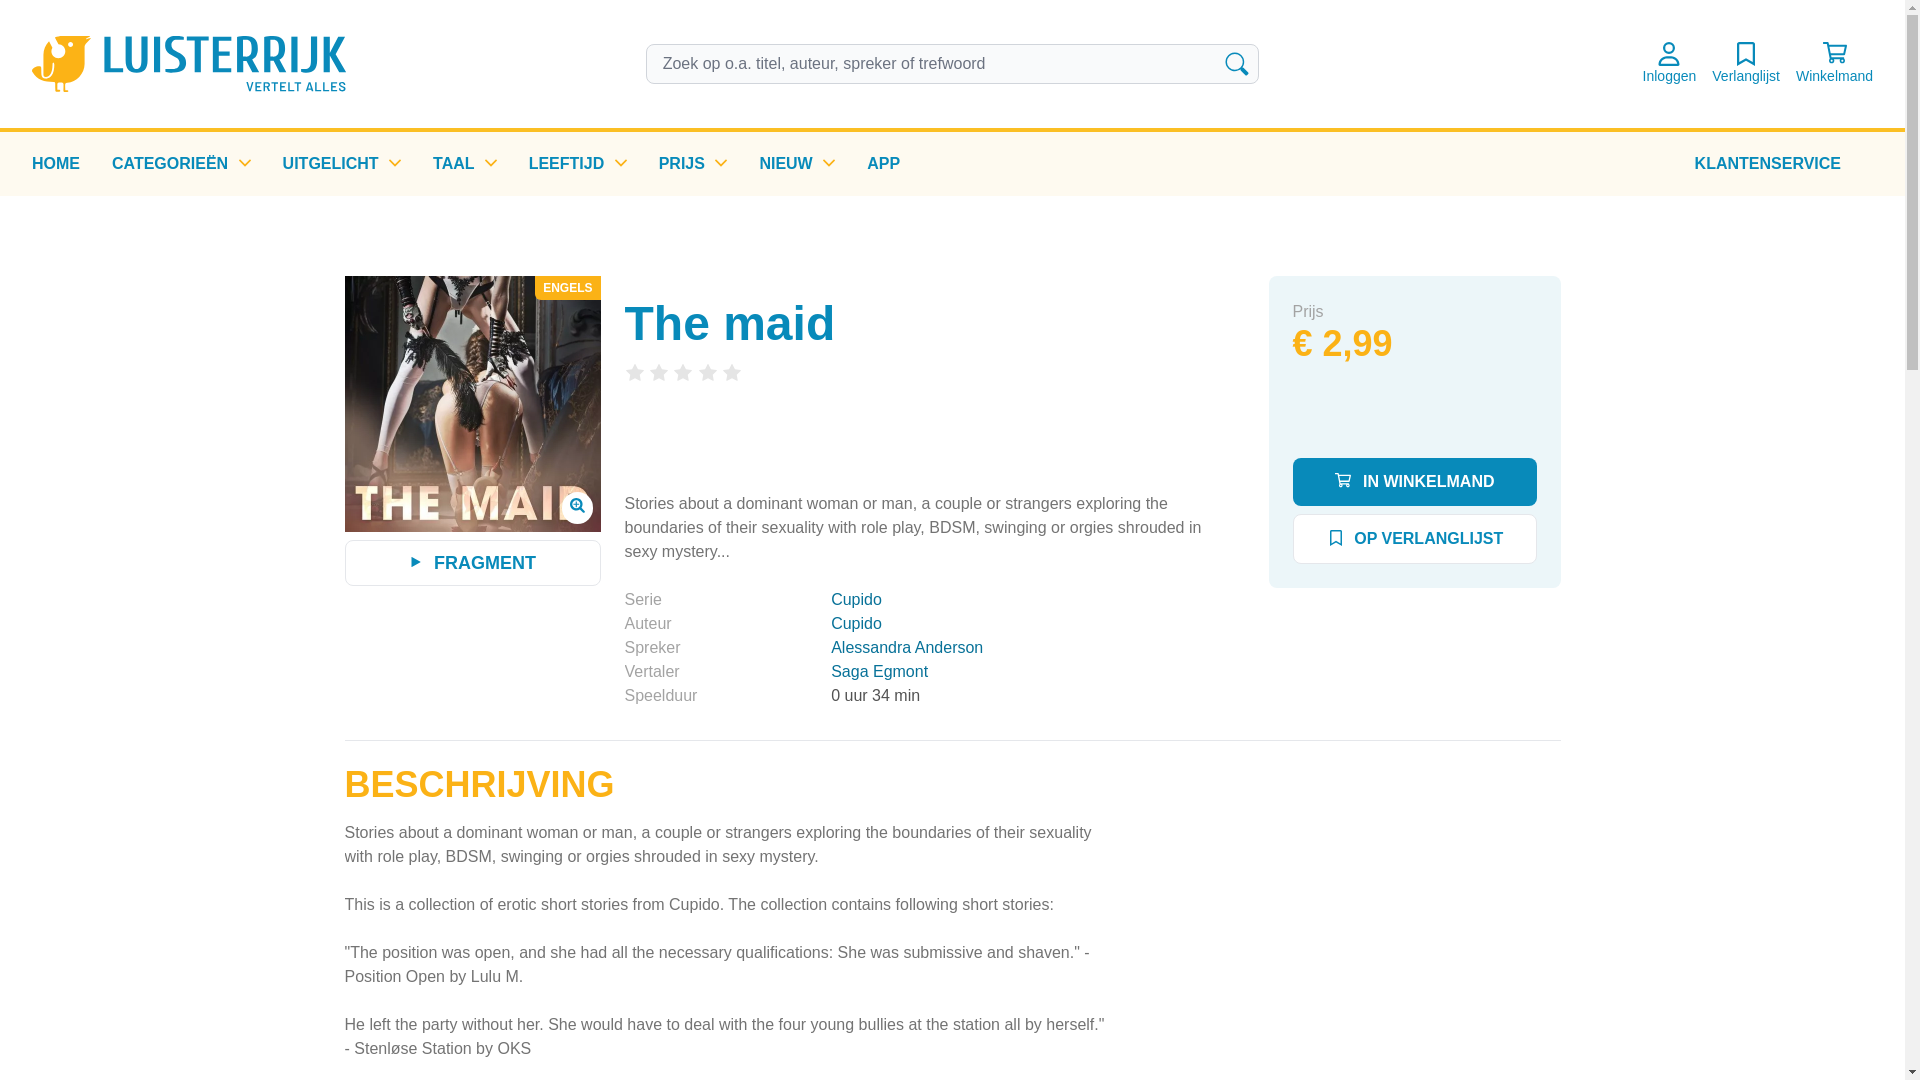 This screenshot has height=1080, width=1920. What do you see at coordinates (1236, 63) in the screenshot?
I see `Zoek` at bounding box center [1236, 63].